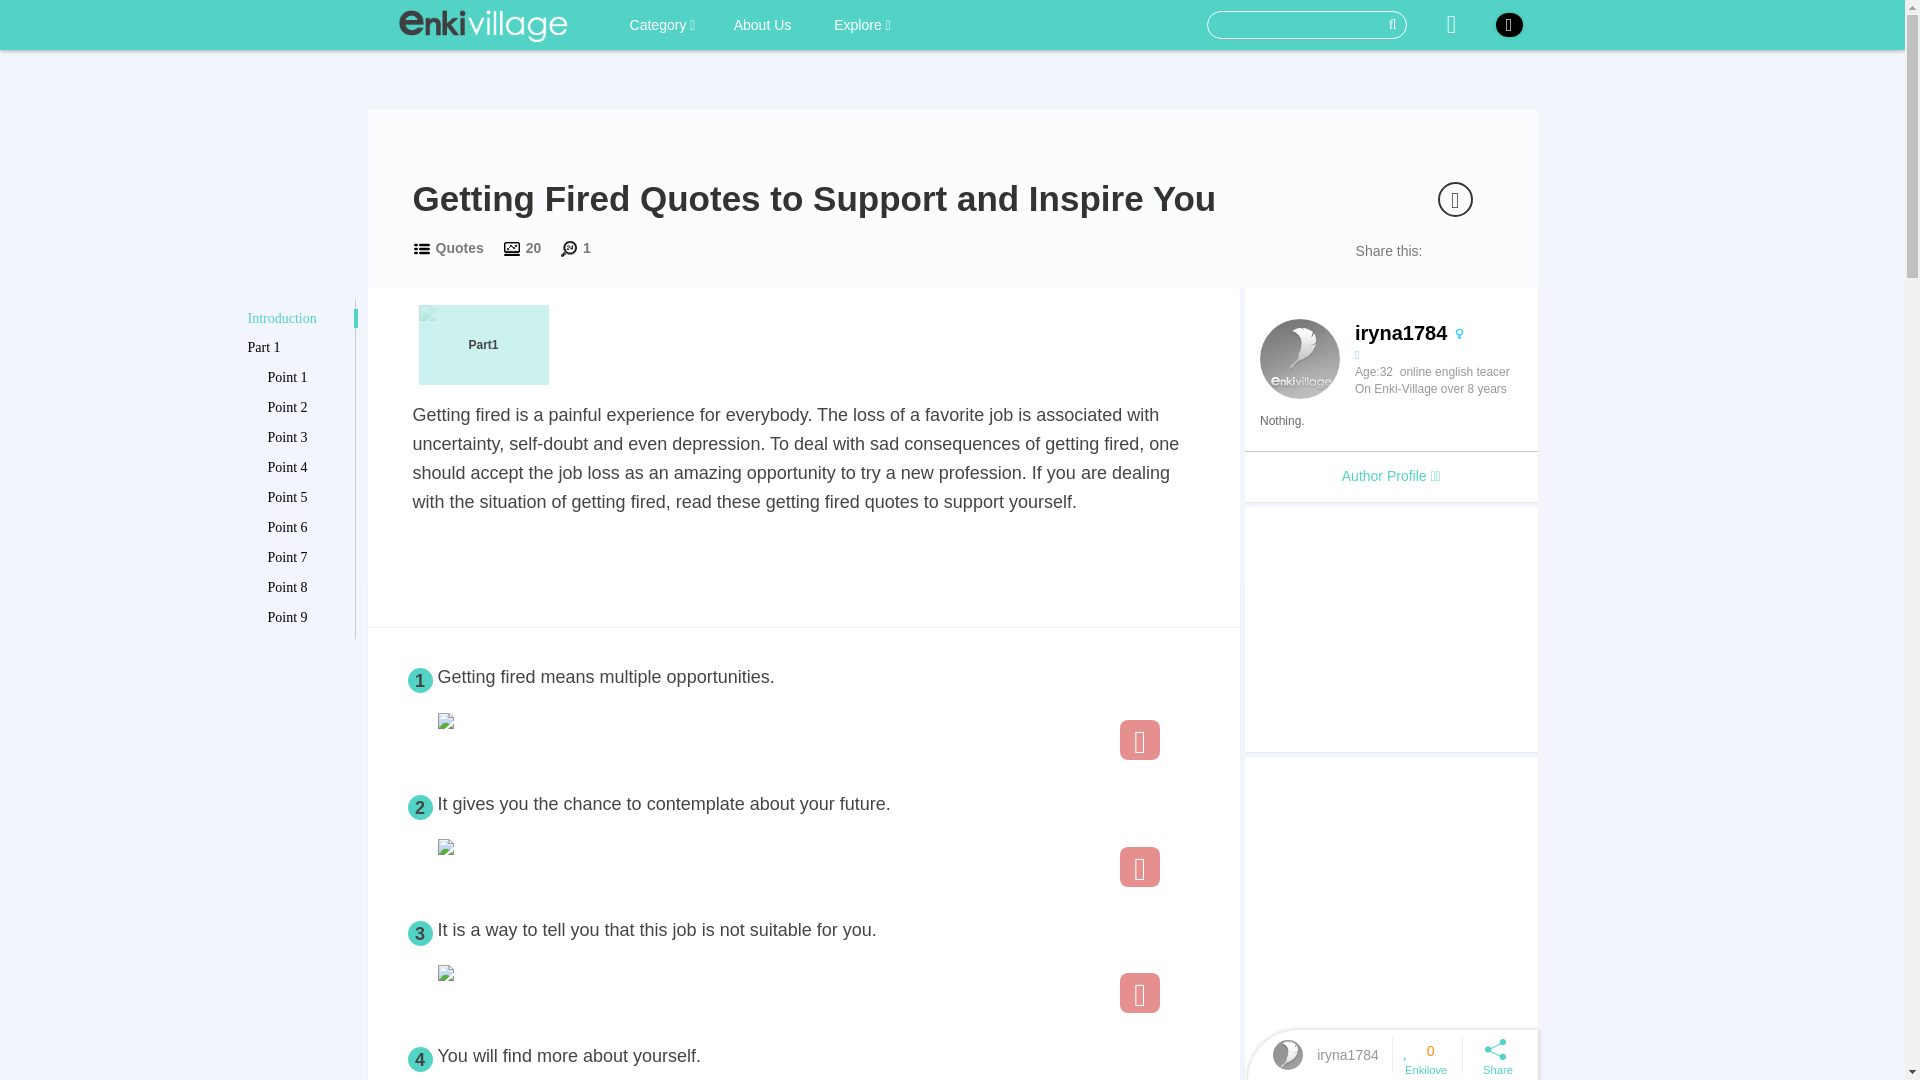 Image resolution: width=1920 pixels, height=1080 pixels. Describe the element at coordinates (297, 318) in the screenshot. I see `Introduction` at that location.